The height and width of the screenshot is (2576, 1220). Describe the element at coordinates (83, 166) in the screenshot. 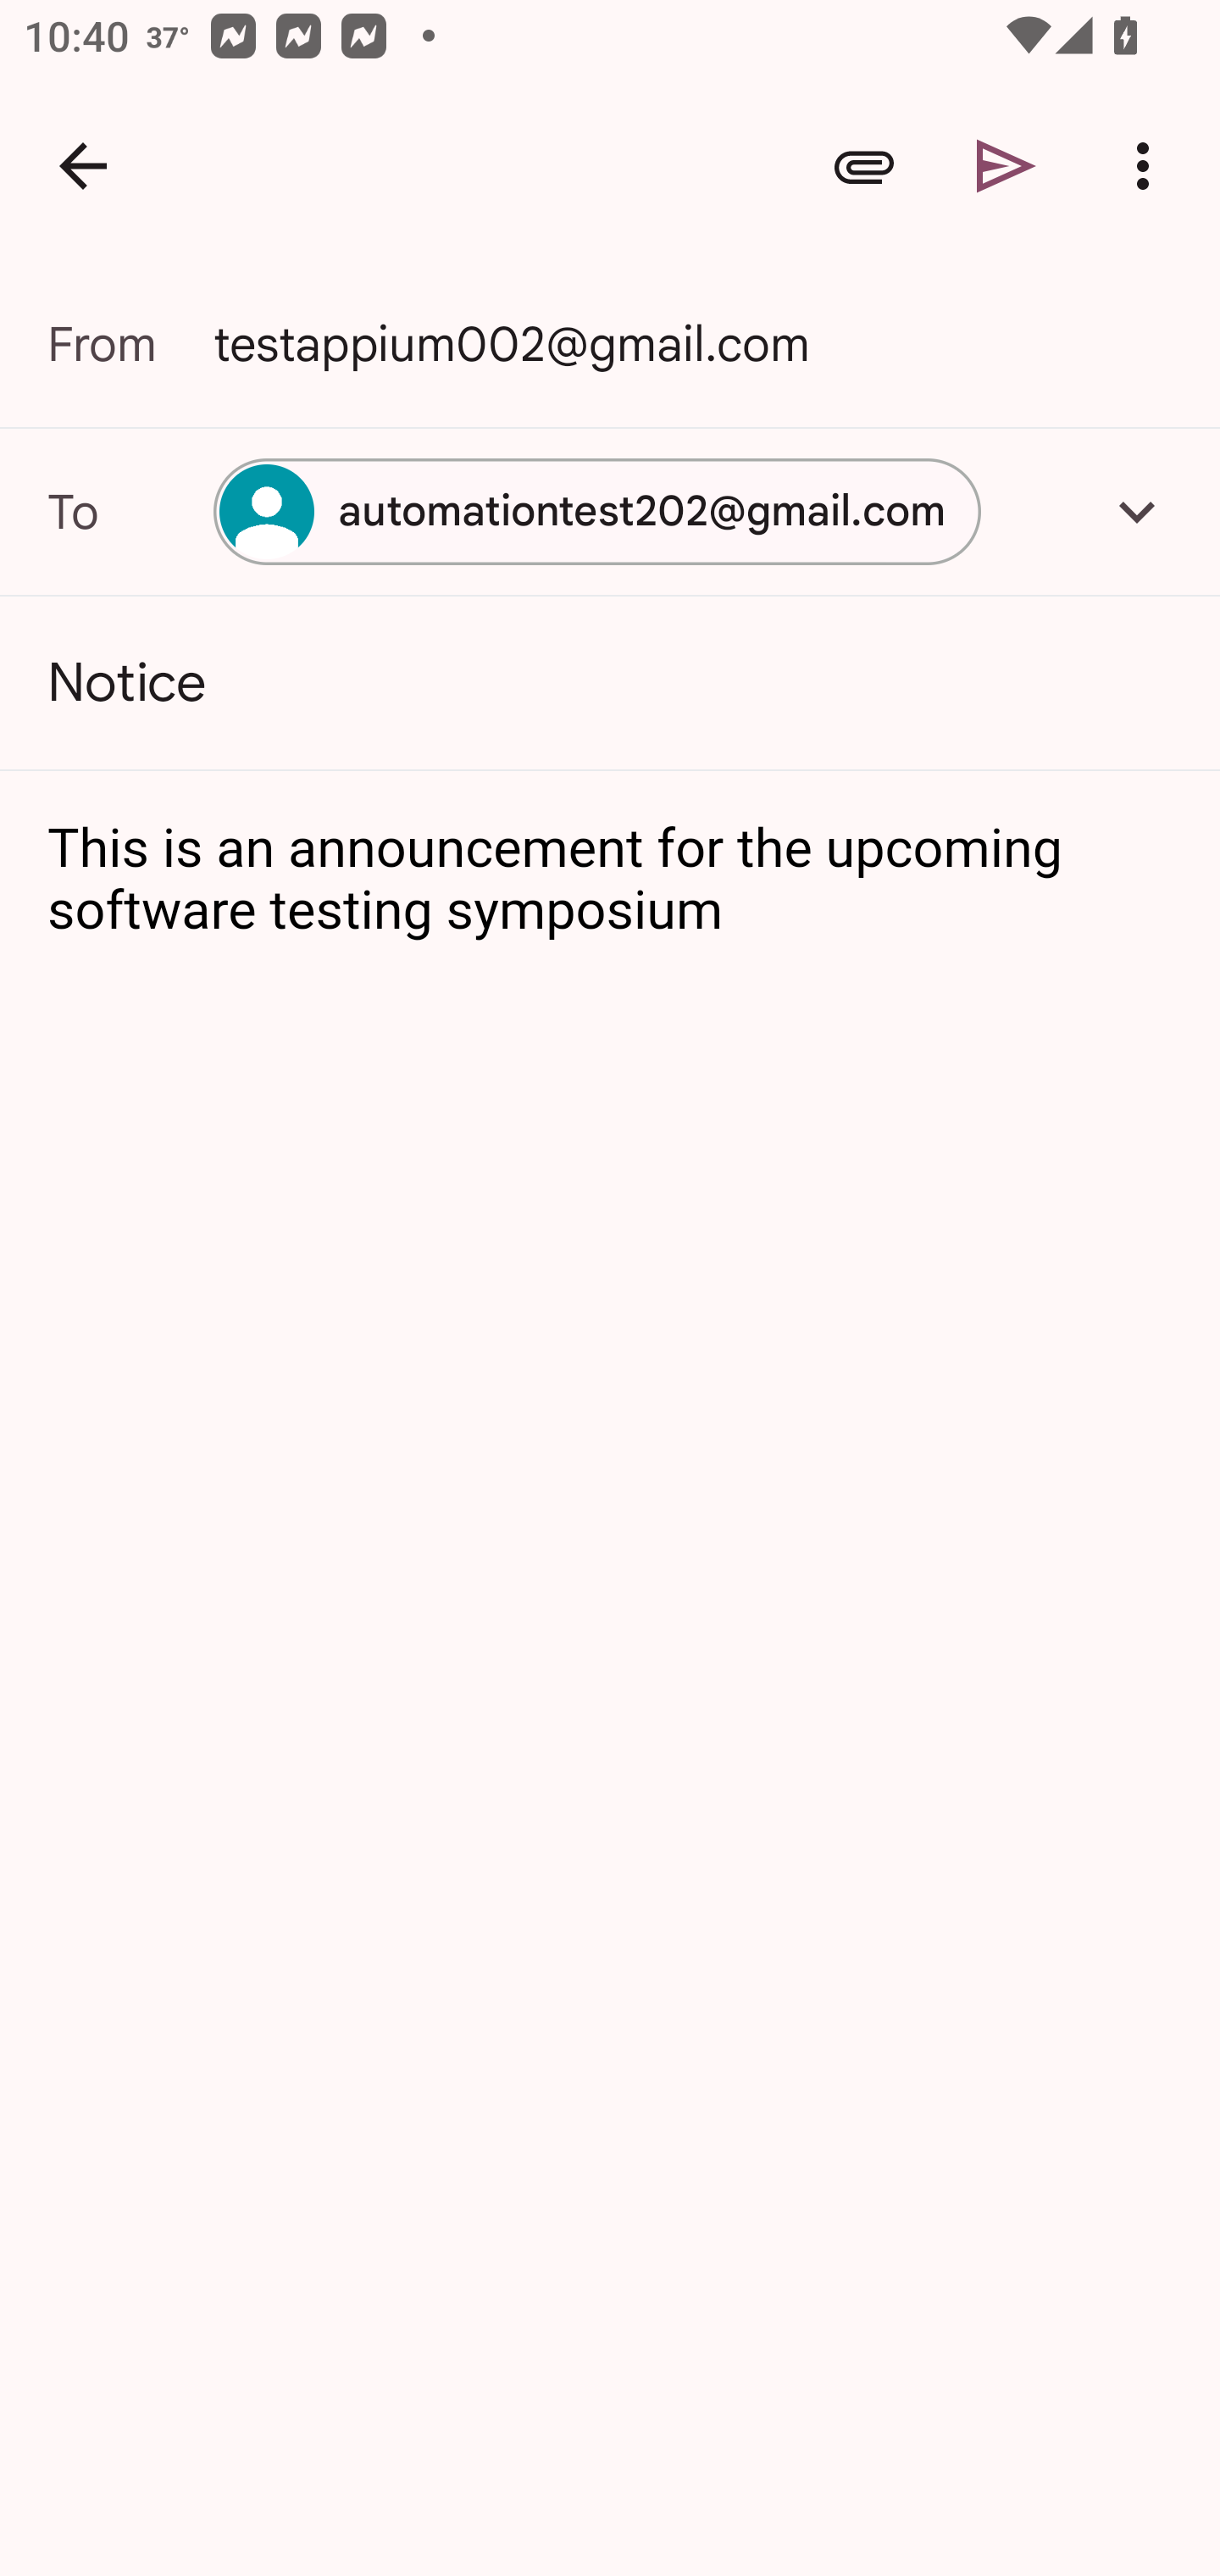

I see `Navigate up` at that location.